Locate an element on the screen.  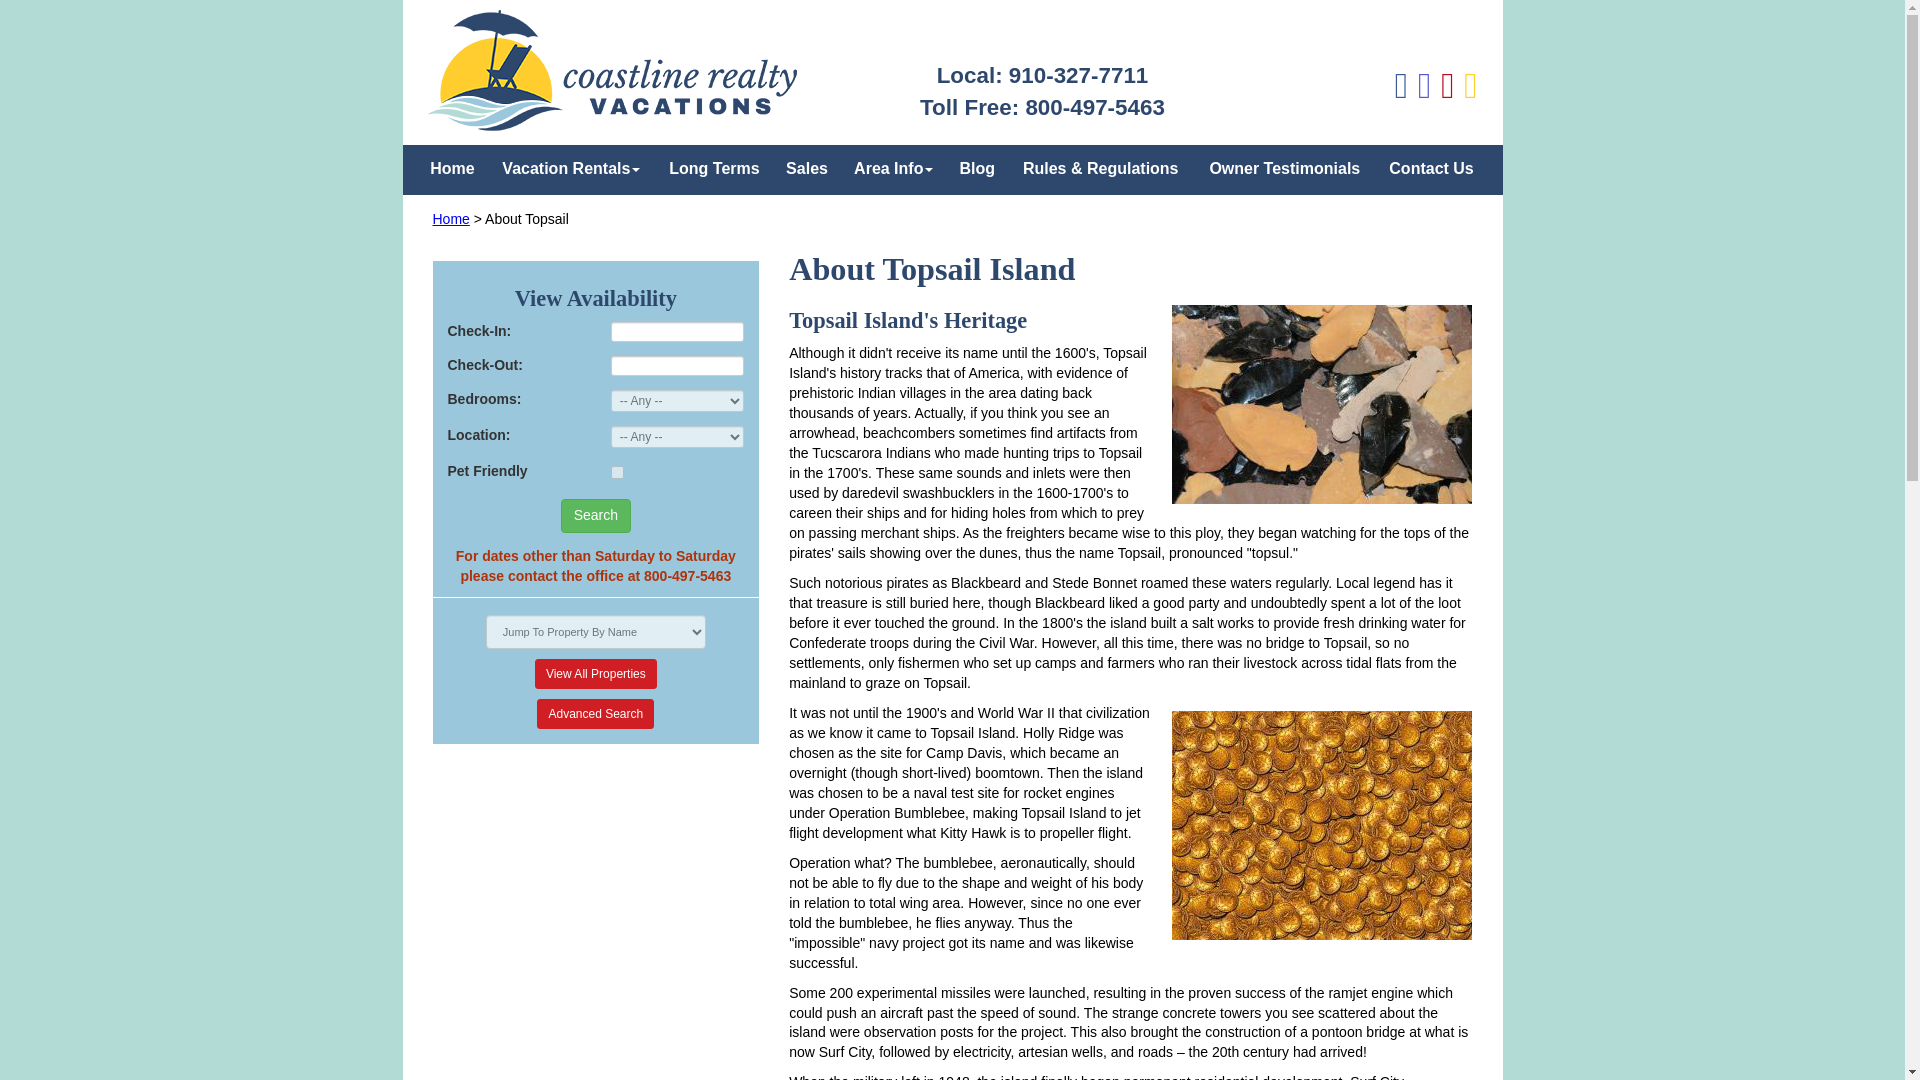
Long Terms is located at coordinates (714, 168).